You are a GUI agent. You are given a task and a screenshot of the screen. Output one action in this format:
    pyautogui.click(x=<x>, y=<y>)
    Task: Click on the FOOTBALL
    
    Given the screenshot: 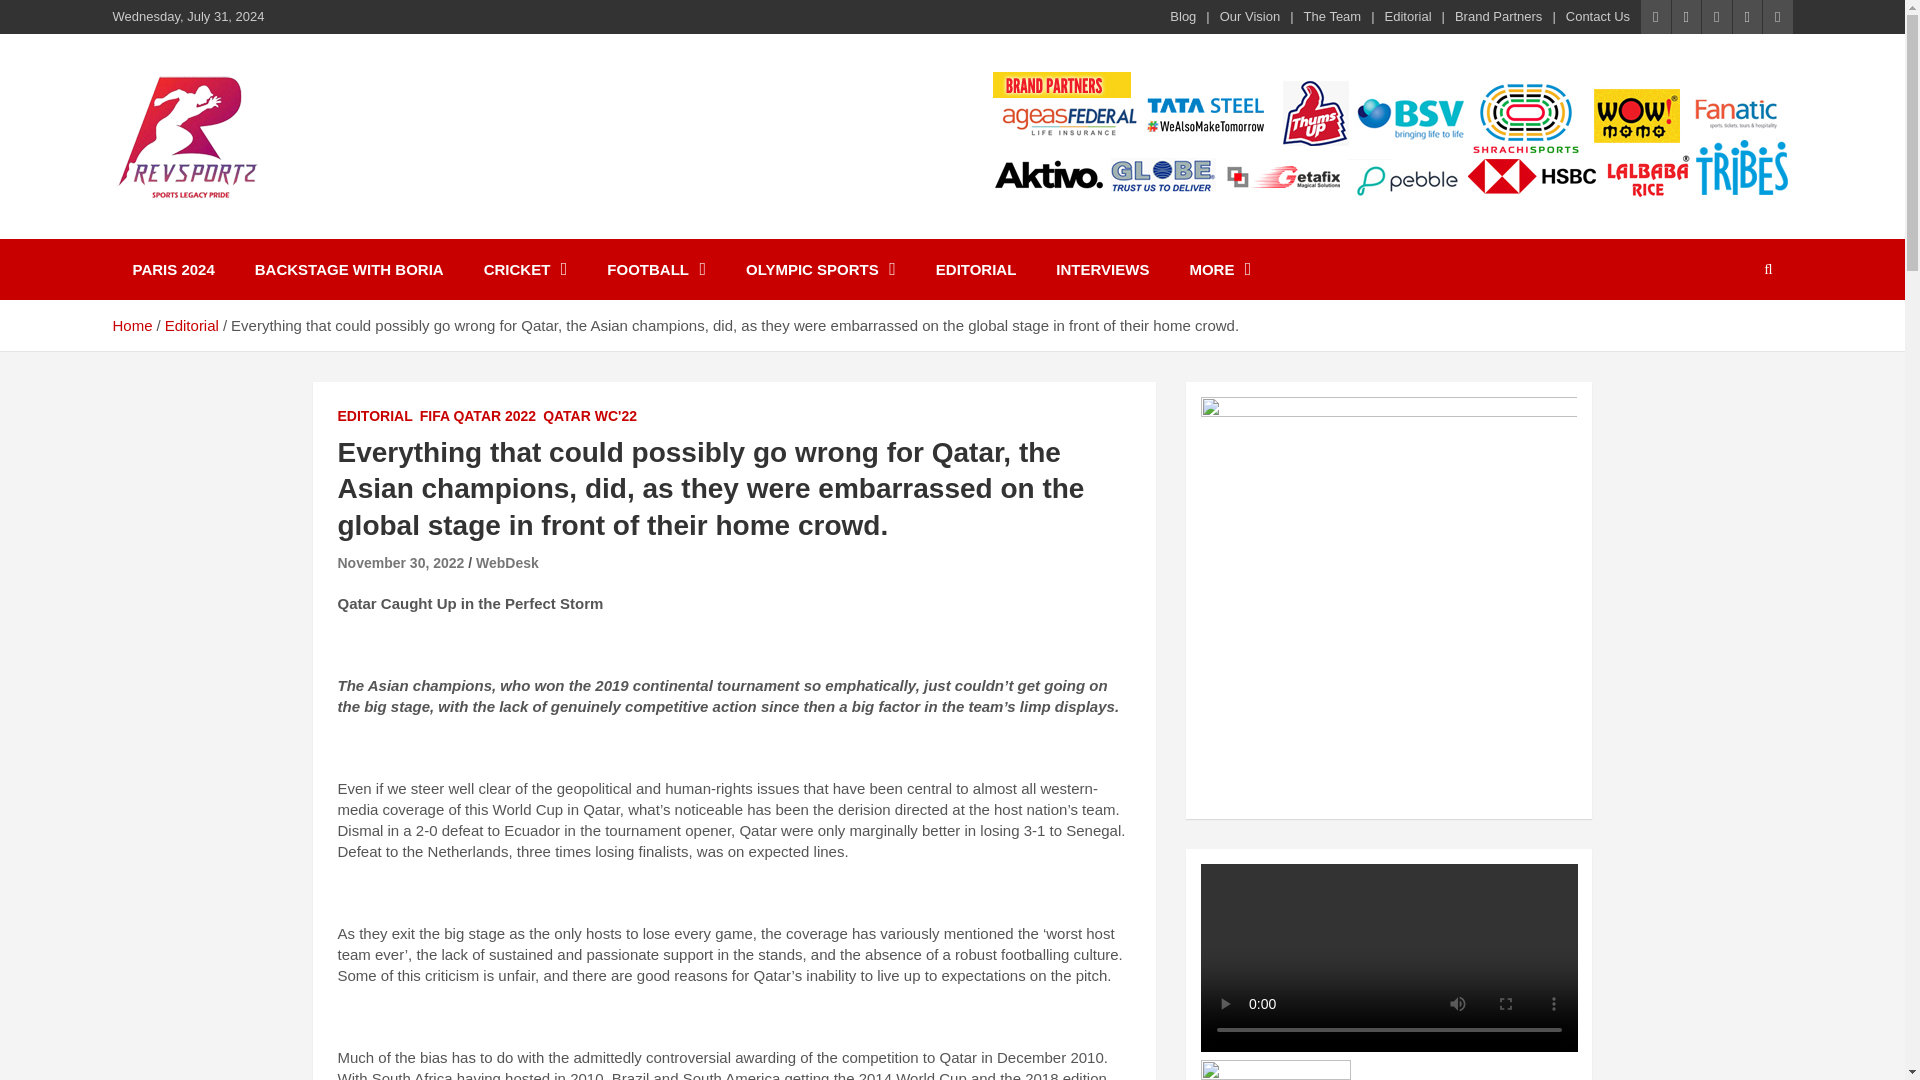 What is the action you would take?
    pyautogui.click(x=656, y=269)
    